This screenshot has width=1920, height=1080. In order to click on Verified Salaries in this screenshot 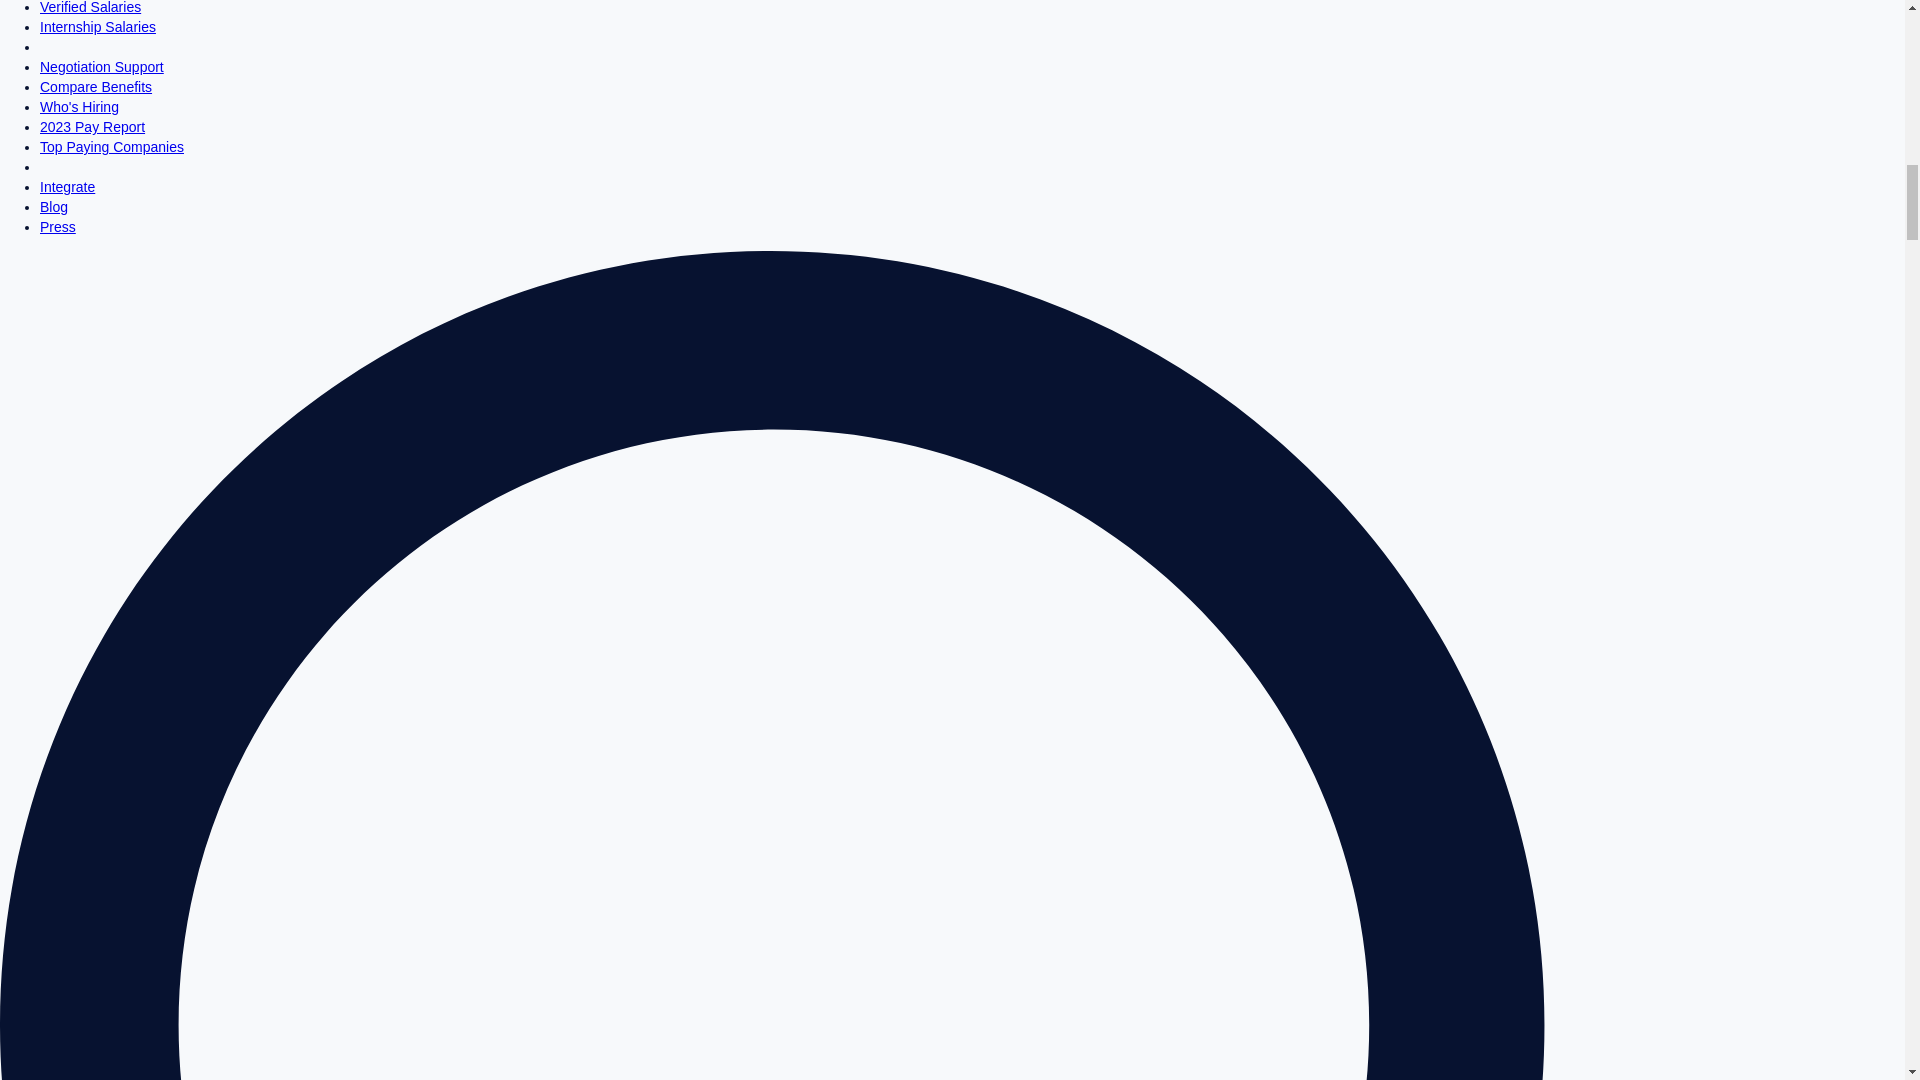, I will do `click(90, 8)`.